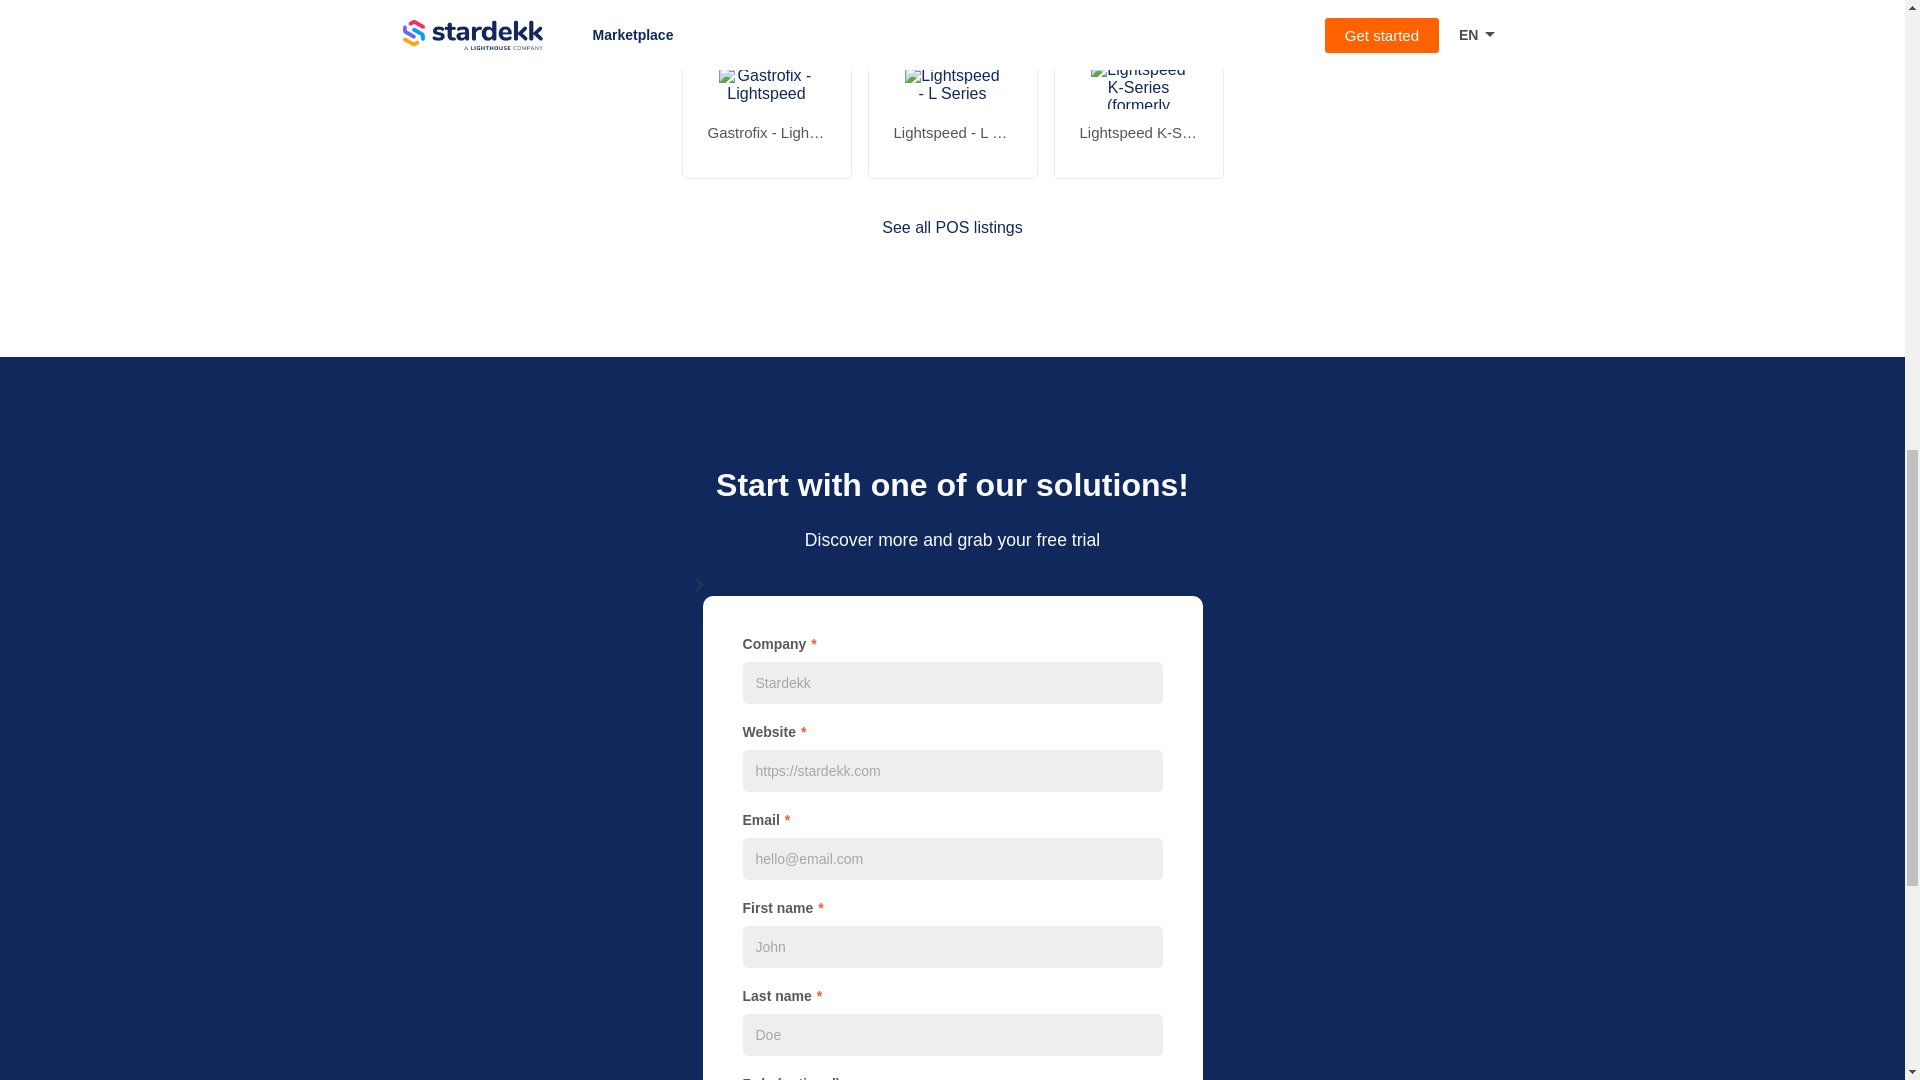 This screenshot has height=1080, width=1920. I want to click on Lightspeed - L Series, so click(952, 132).